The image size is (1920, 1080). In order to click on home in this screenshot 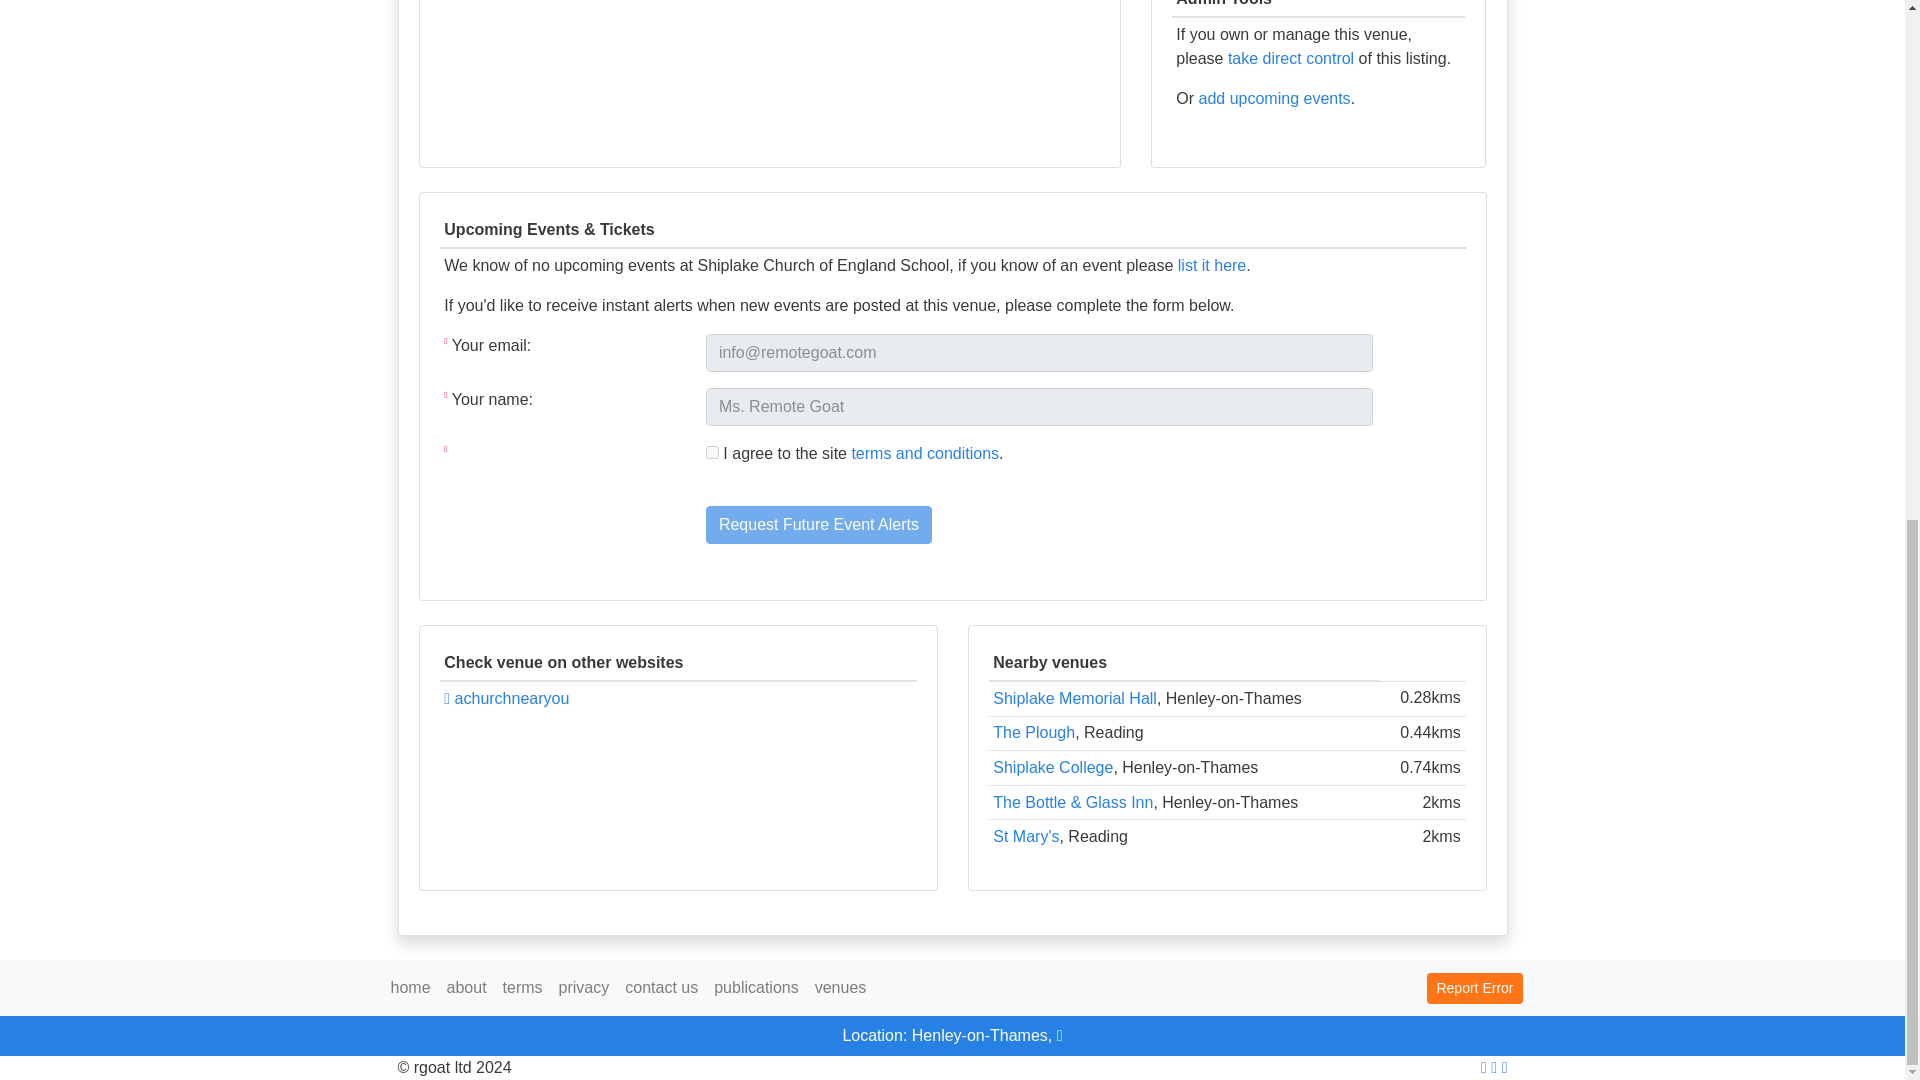, I will do `click(410, 987)`.